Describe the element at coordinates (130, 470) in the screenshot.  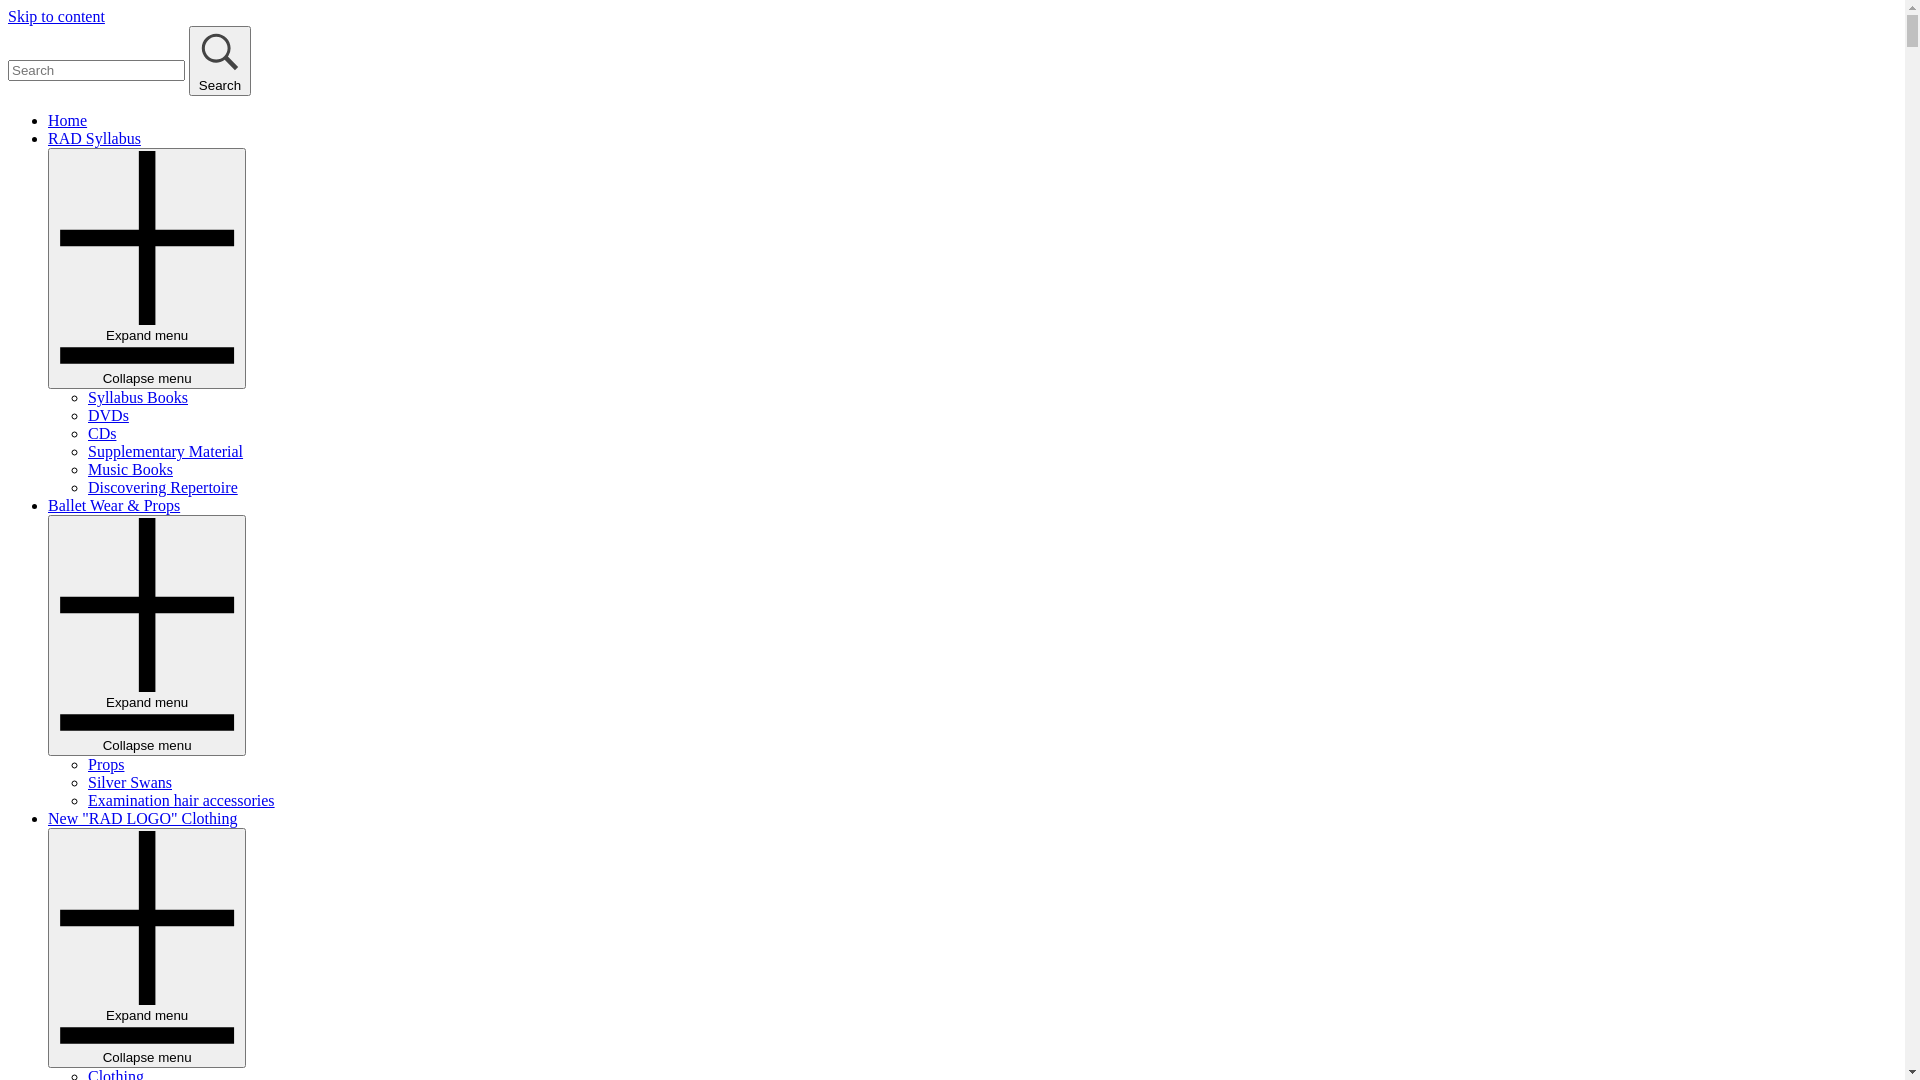
I see `Music Books` at that location.